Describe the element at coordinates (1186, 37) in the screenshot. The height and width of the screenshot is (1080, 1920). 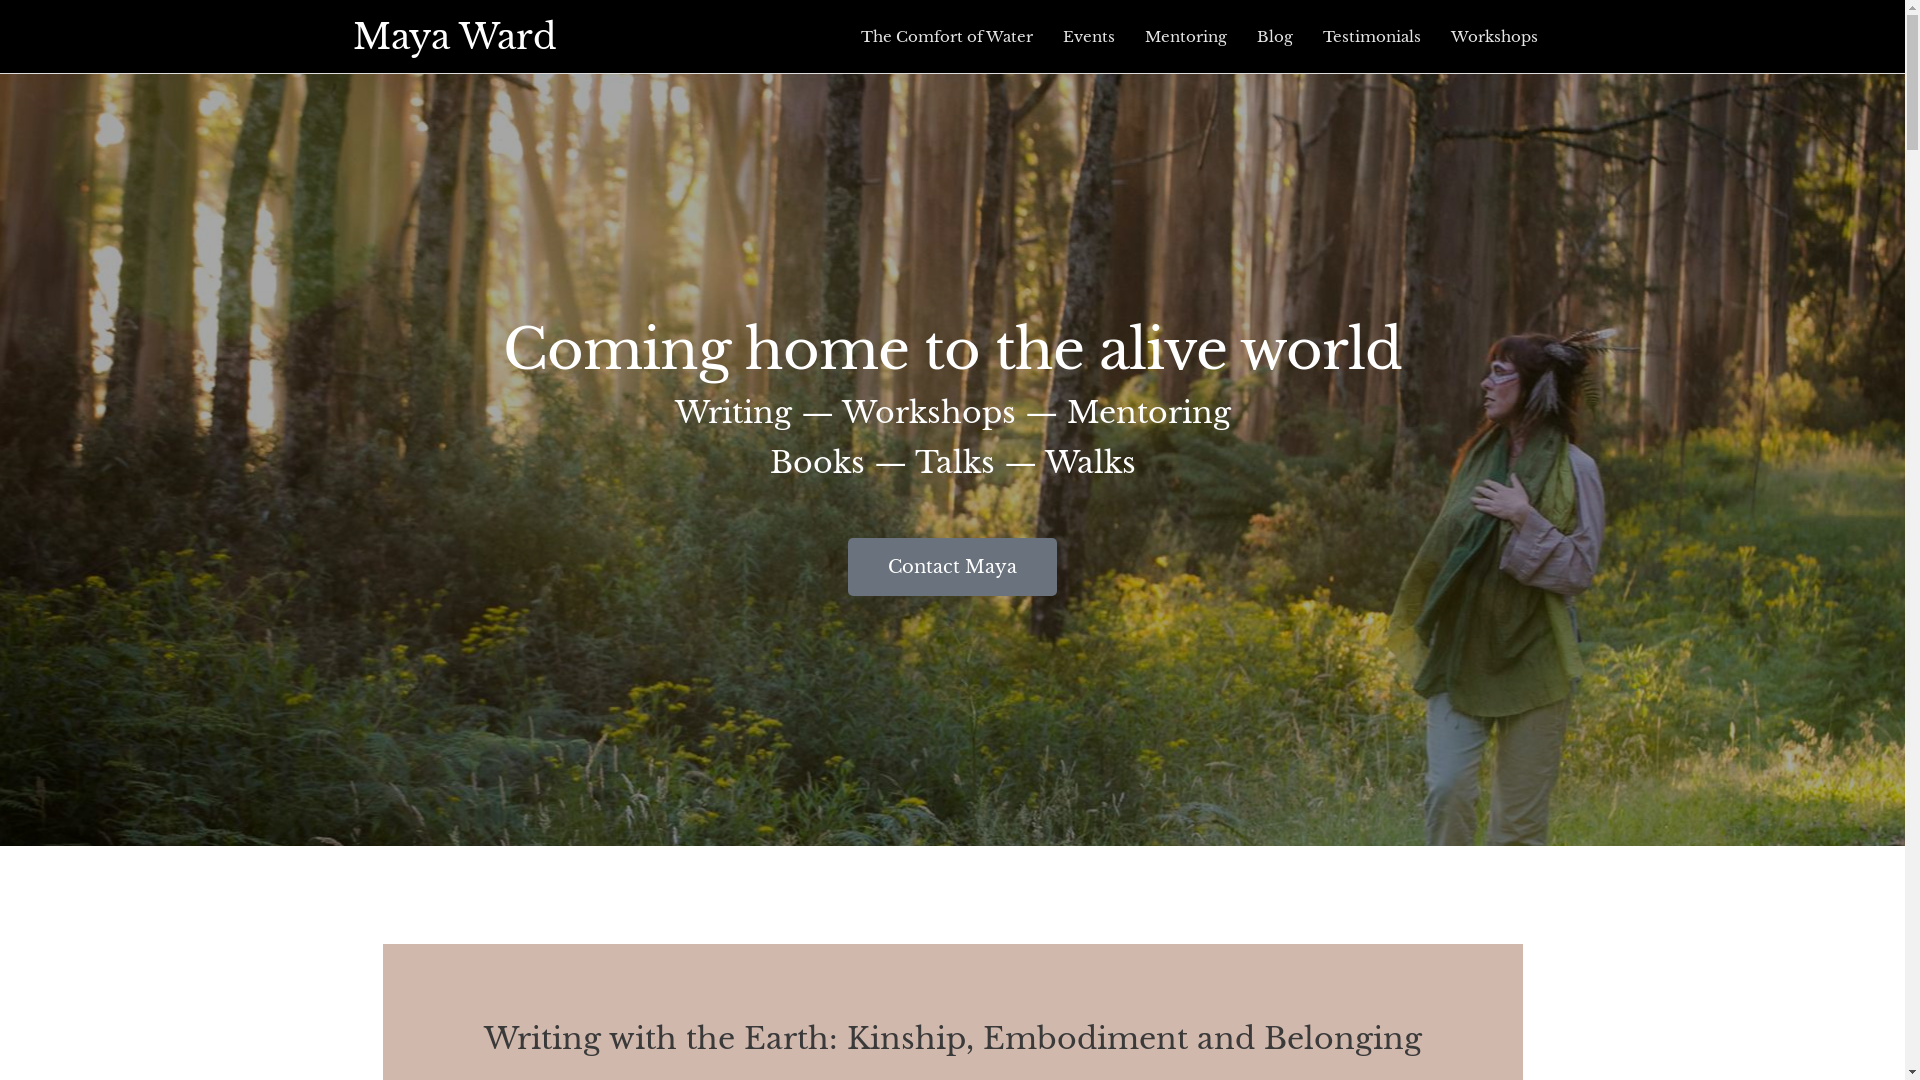
I see `Mentoring` at that location.